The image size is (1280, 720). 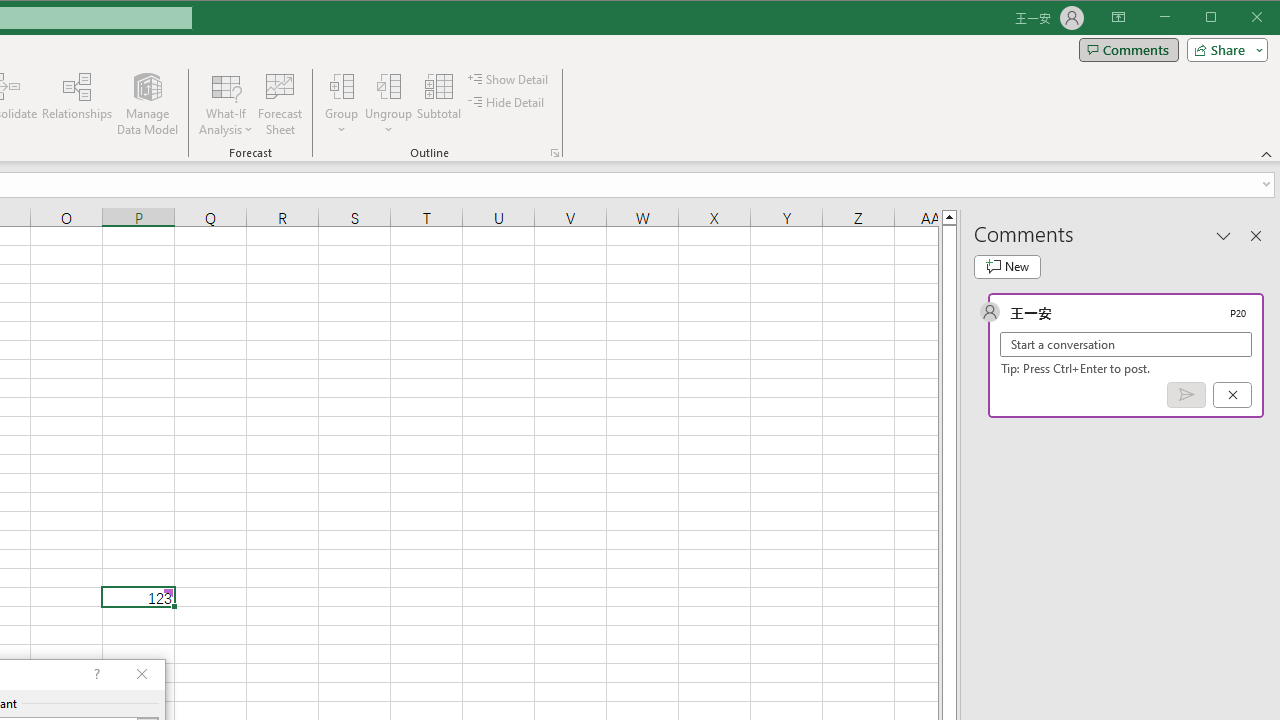 I want to click on Start a conversation, so click(x=1126, y=344).